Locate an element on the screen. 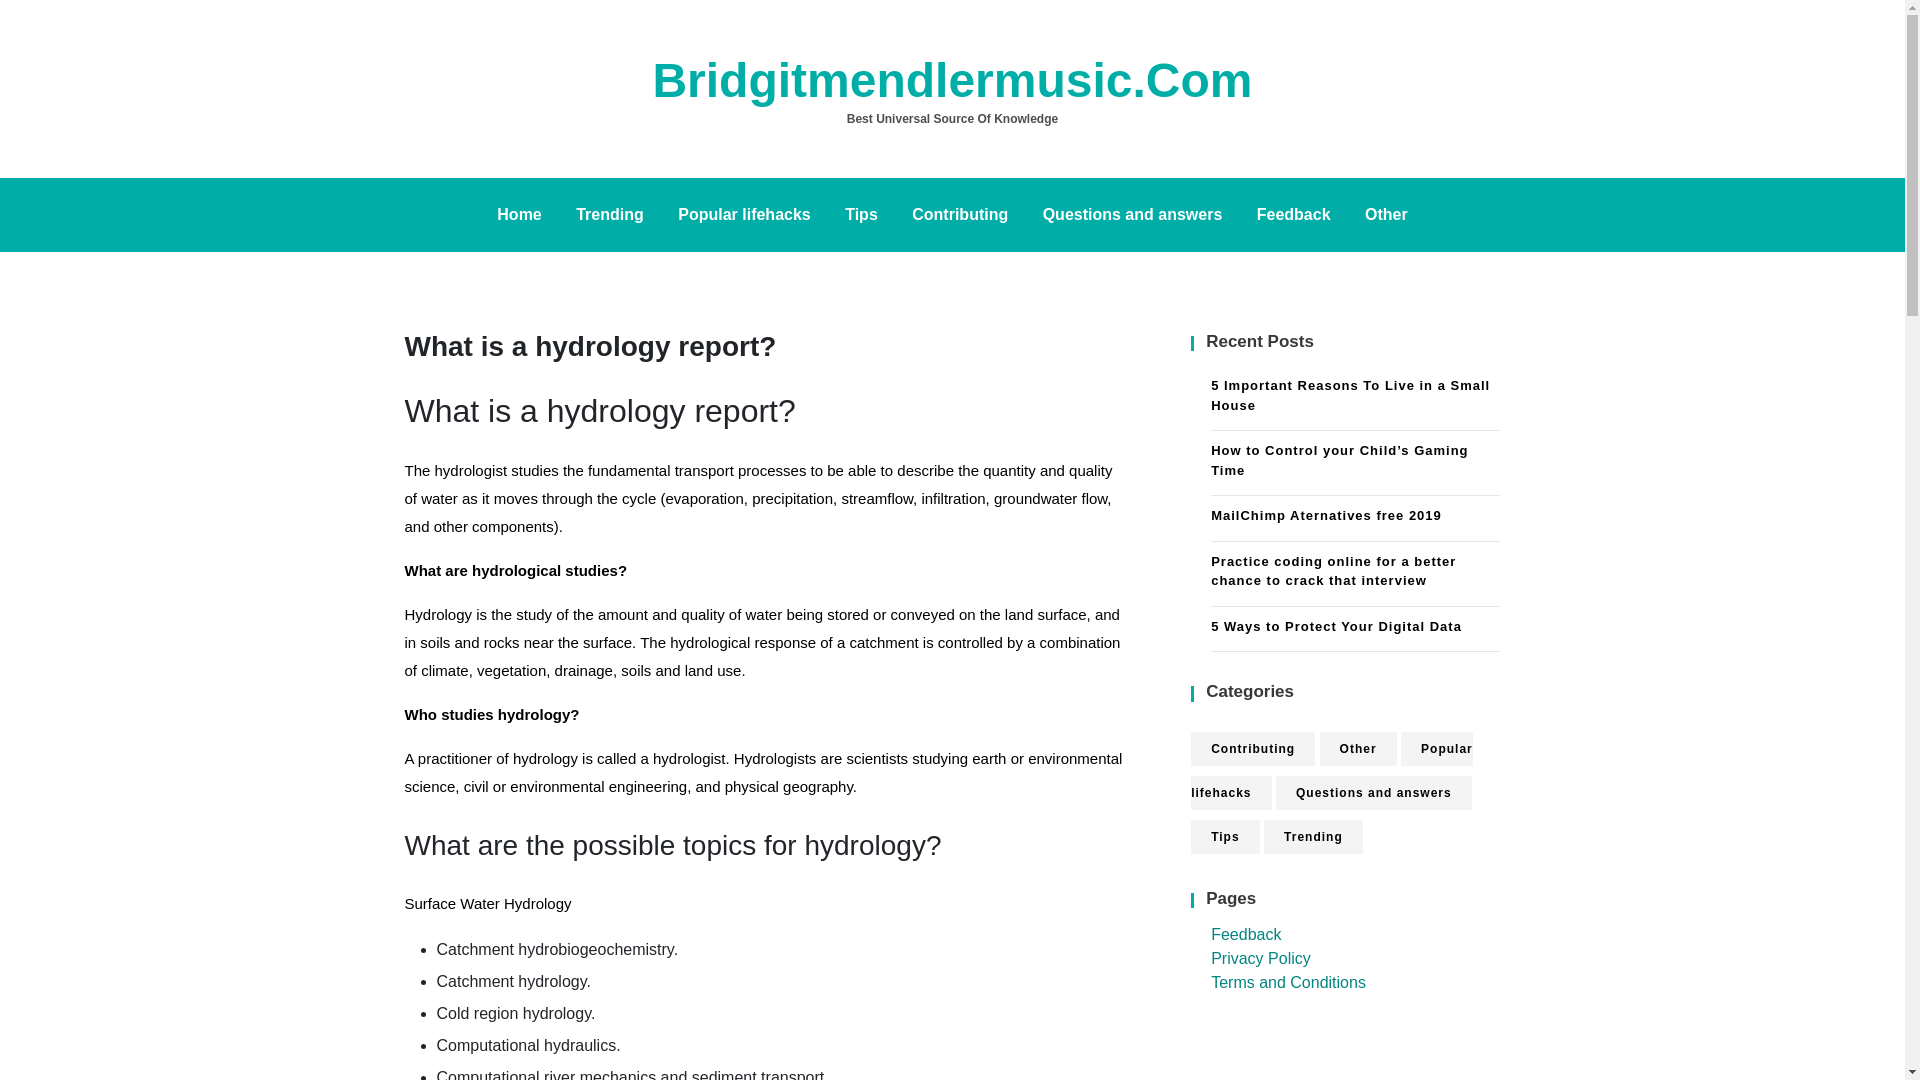 The image size is (1920, 1080). 5 Ways to Protect Your Digital Data is located at coordinates (1355, 628).